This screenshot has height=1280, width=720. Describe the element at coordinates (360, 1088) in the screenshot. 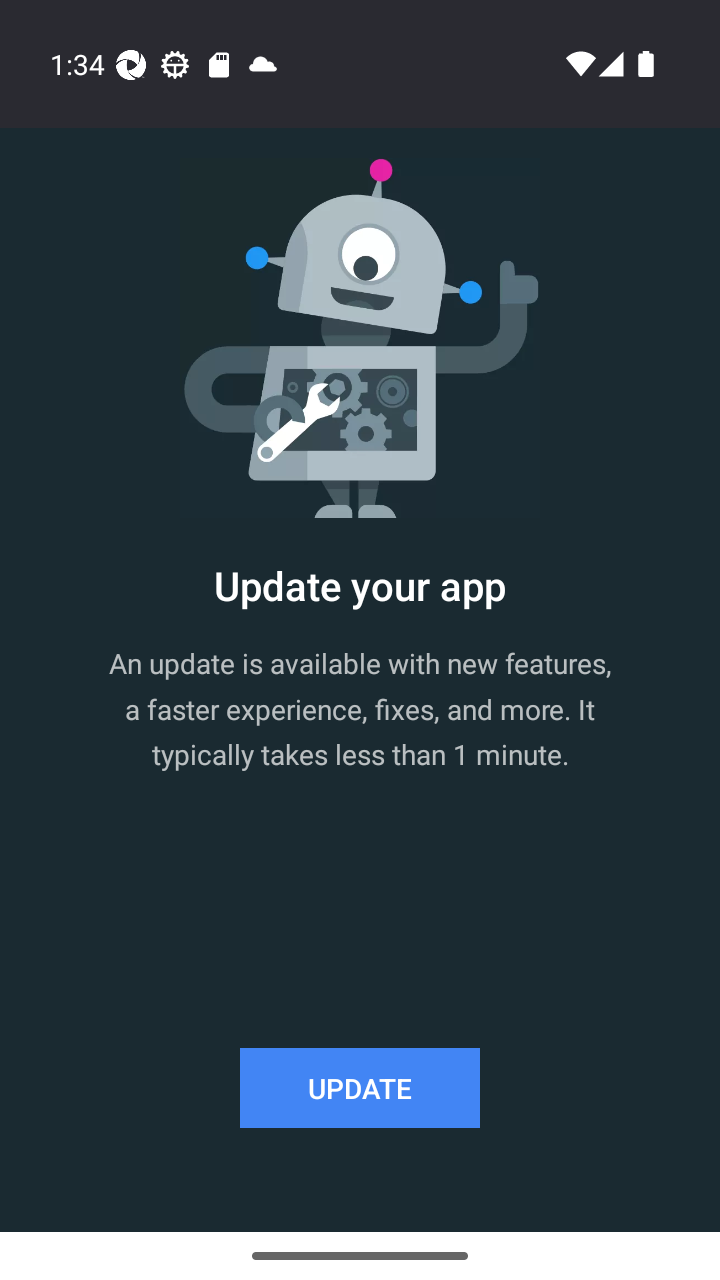

I see `UPDATE` at that location.